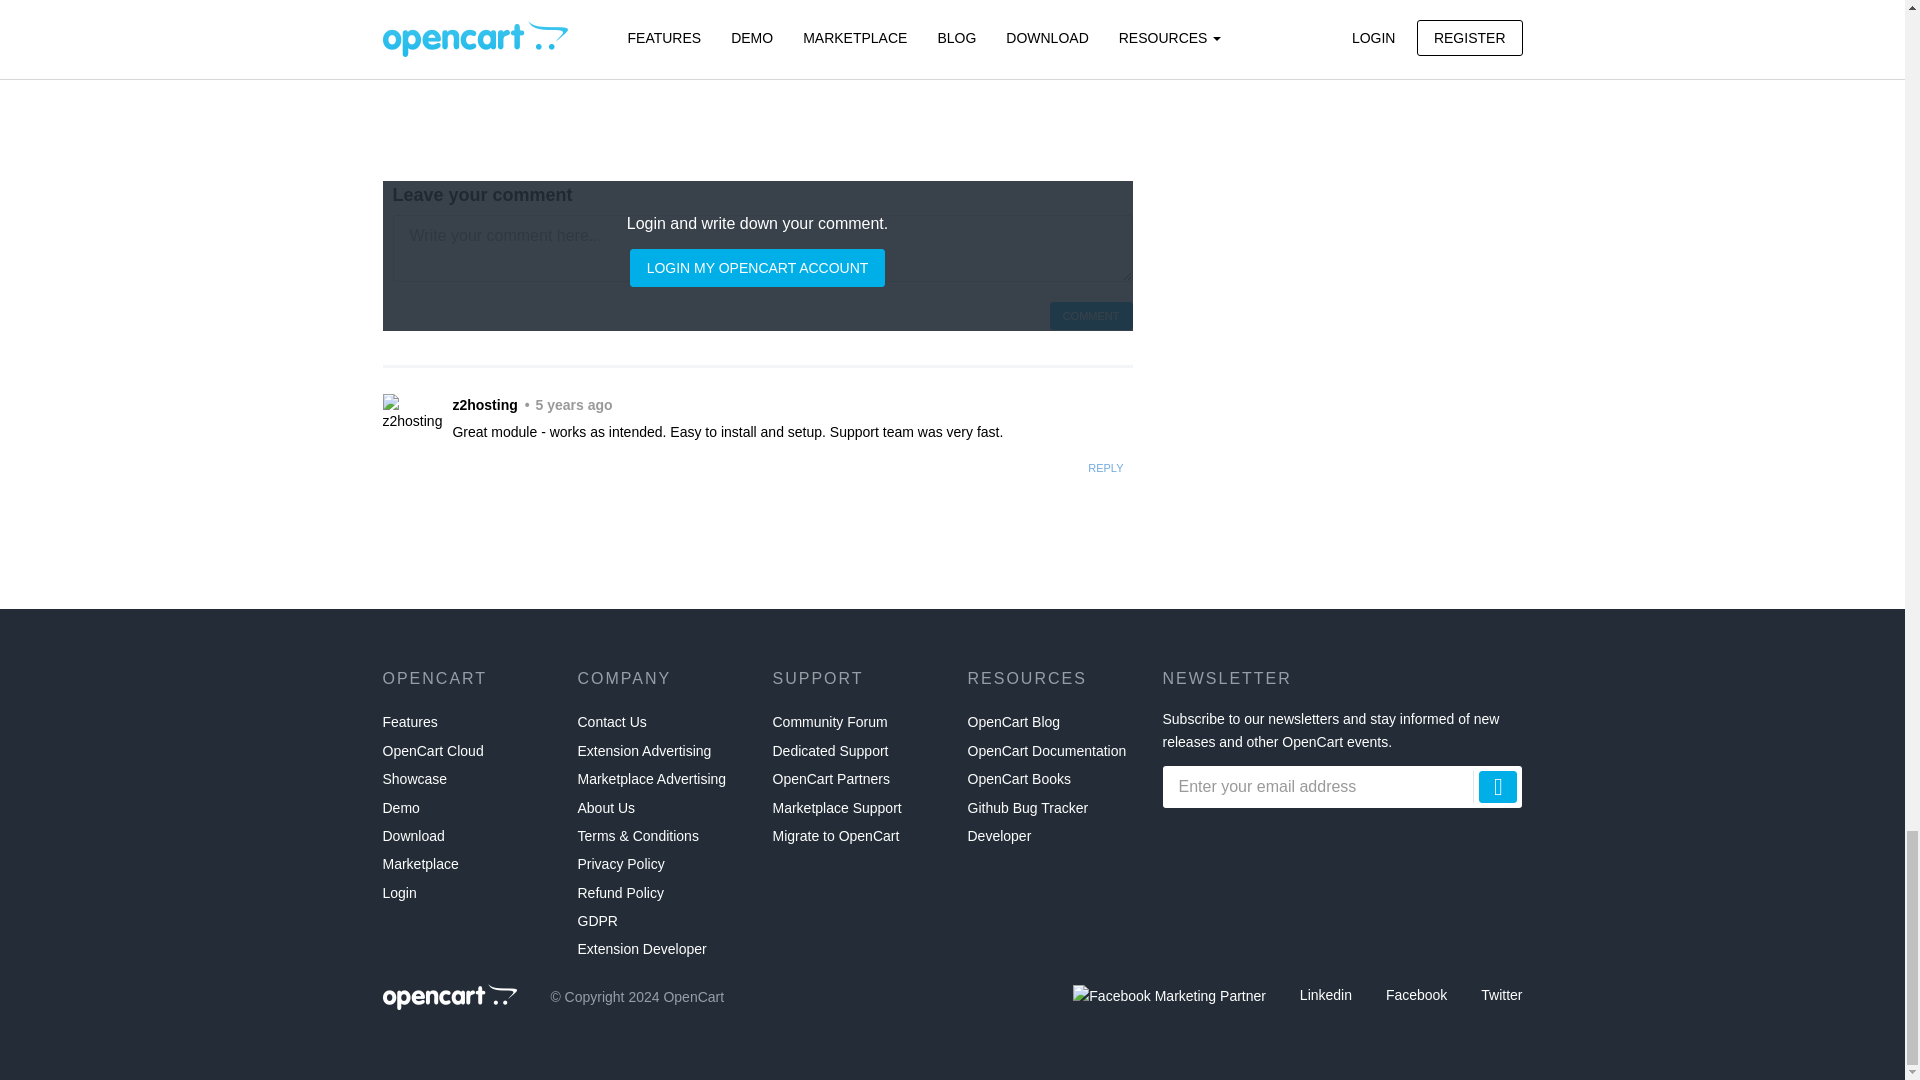  I want to click on z2hosting, so click(412, 413).